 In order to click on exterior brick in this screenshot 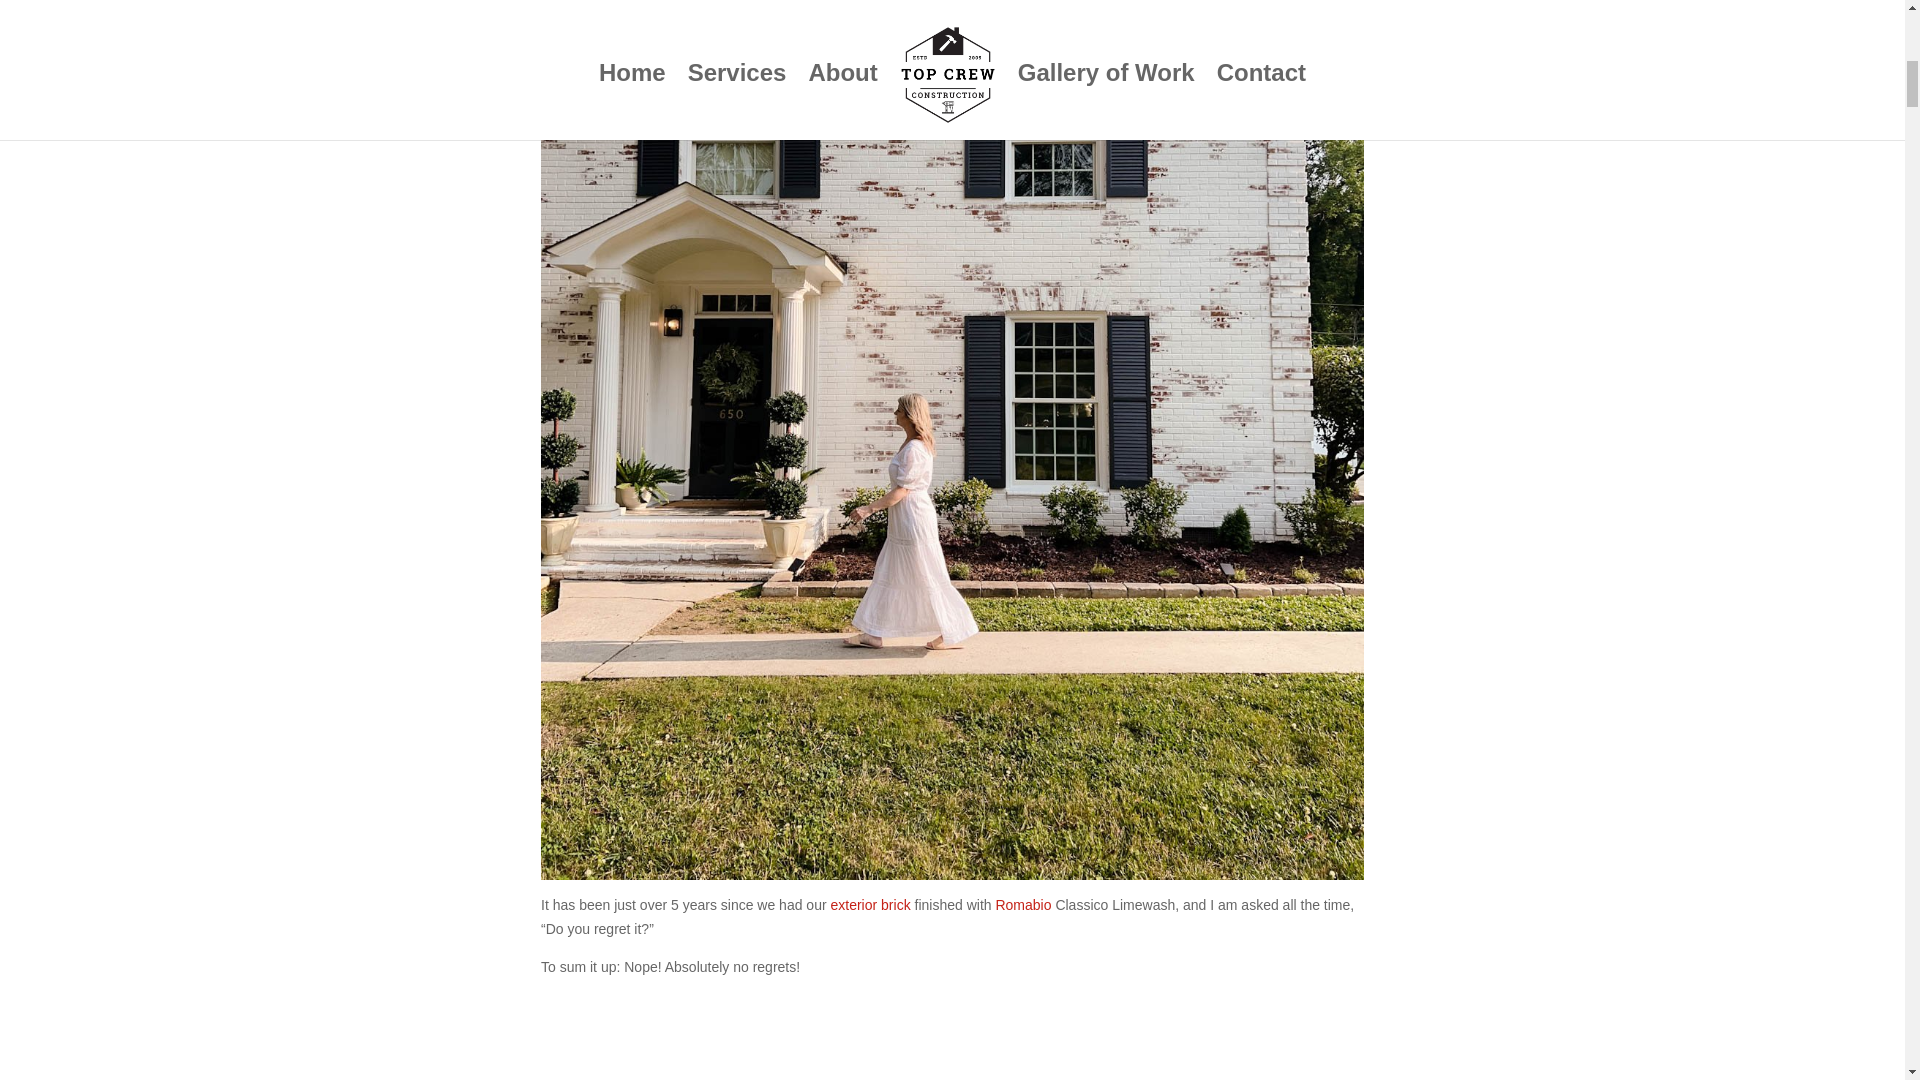, I will do `click(870, 904)`.